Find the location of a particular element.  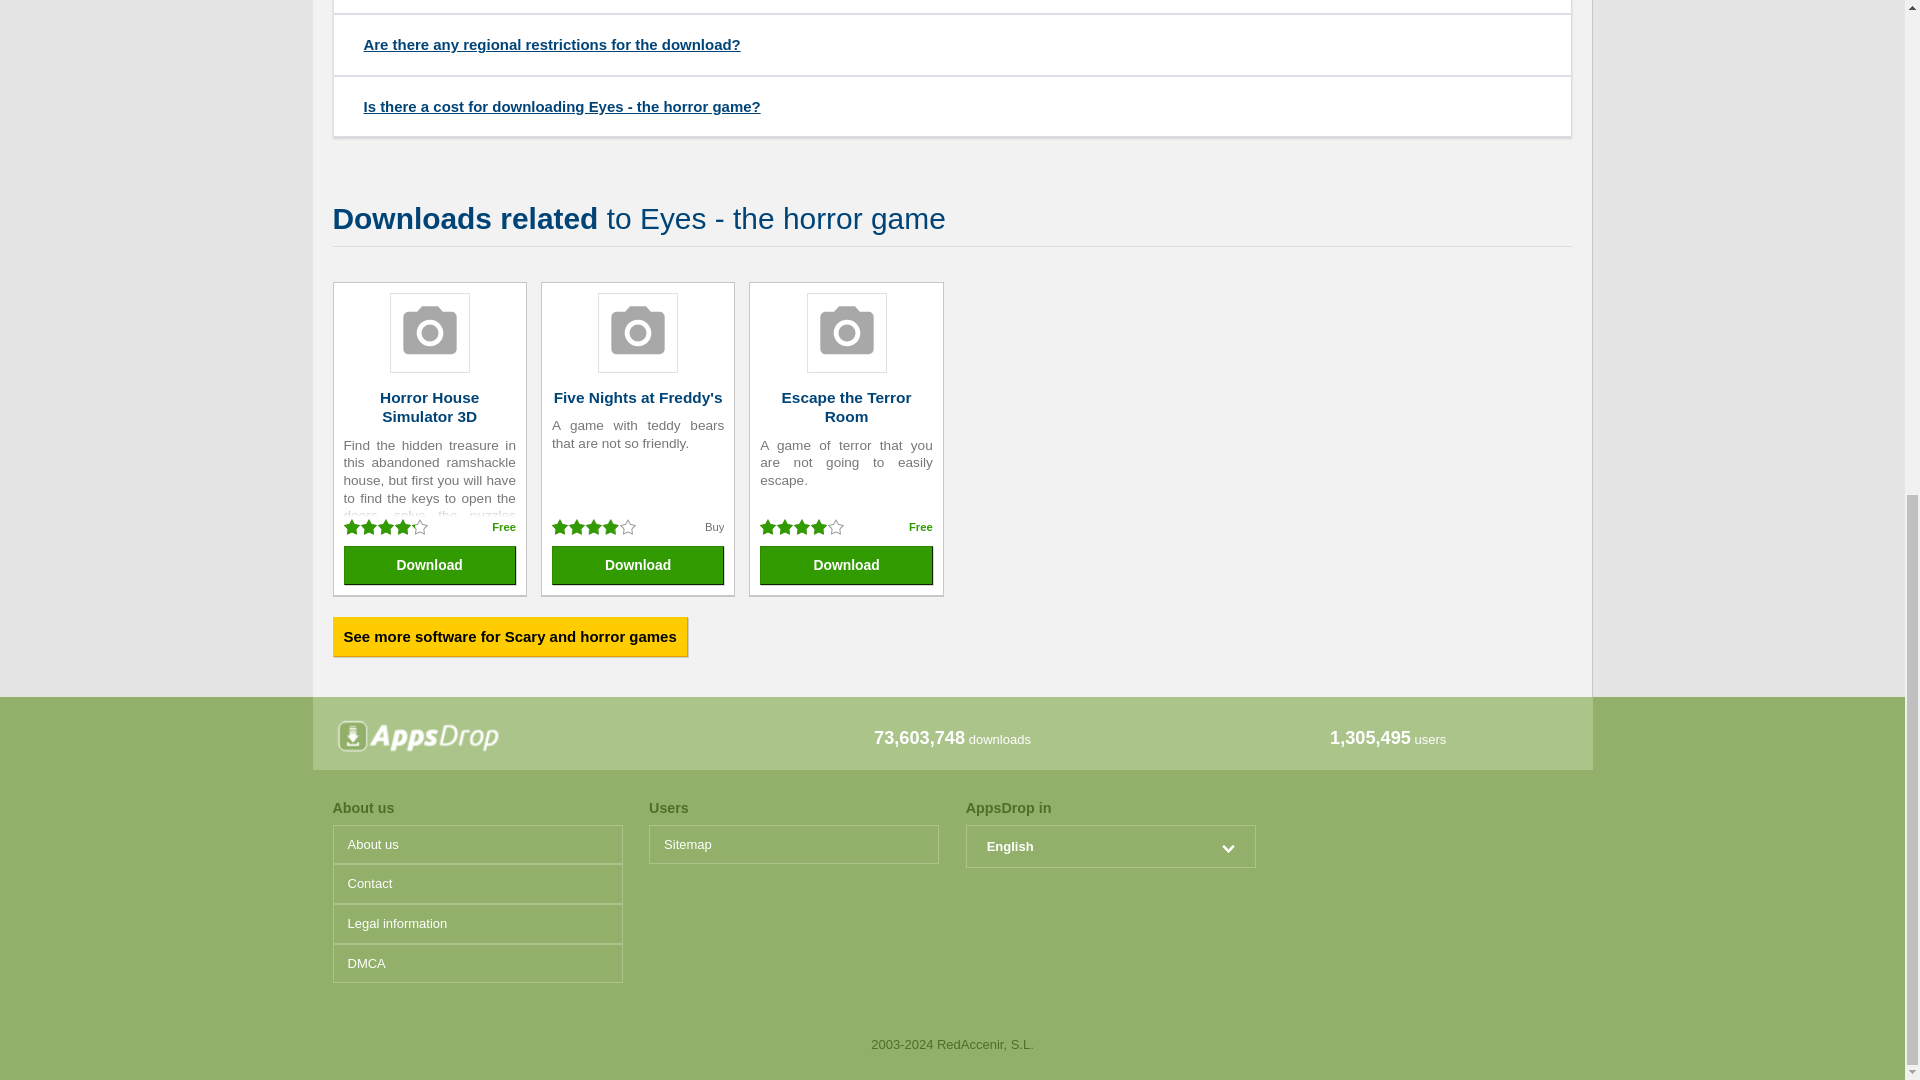

five nights freddy: Software of Scary and horror games is located at coordinates (638, 397).